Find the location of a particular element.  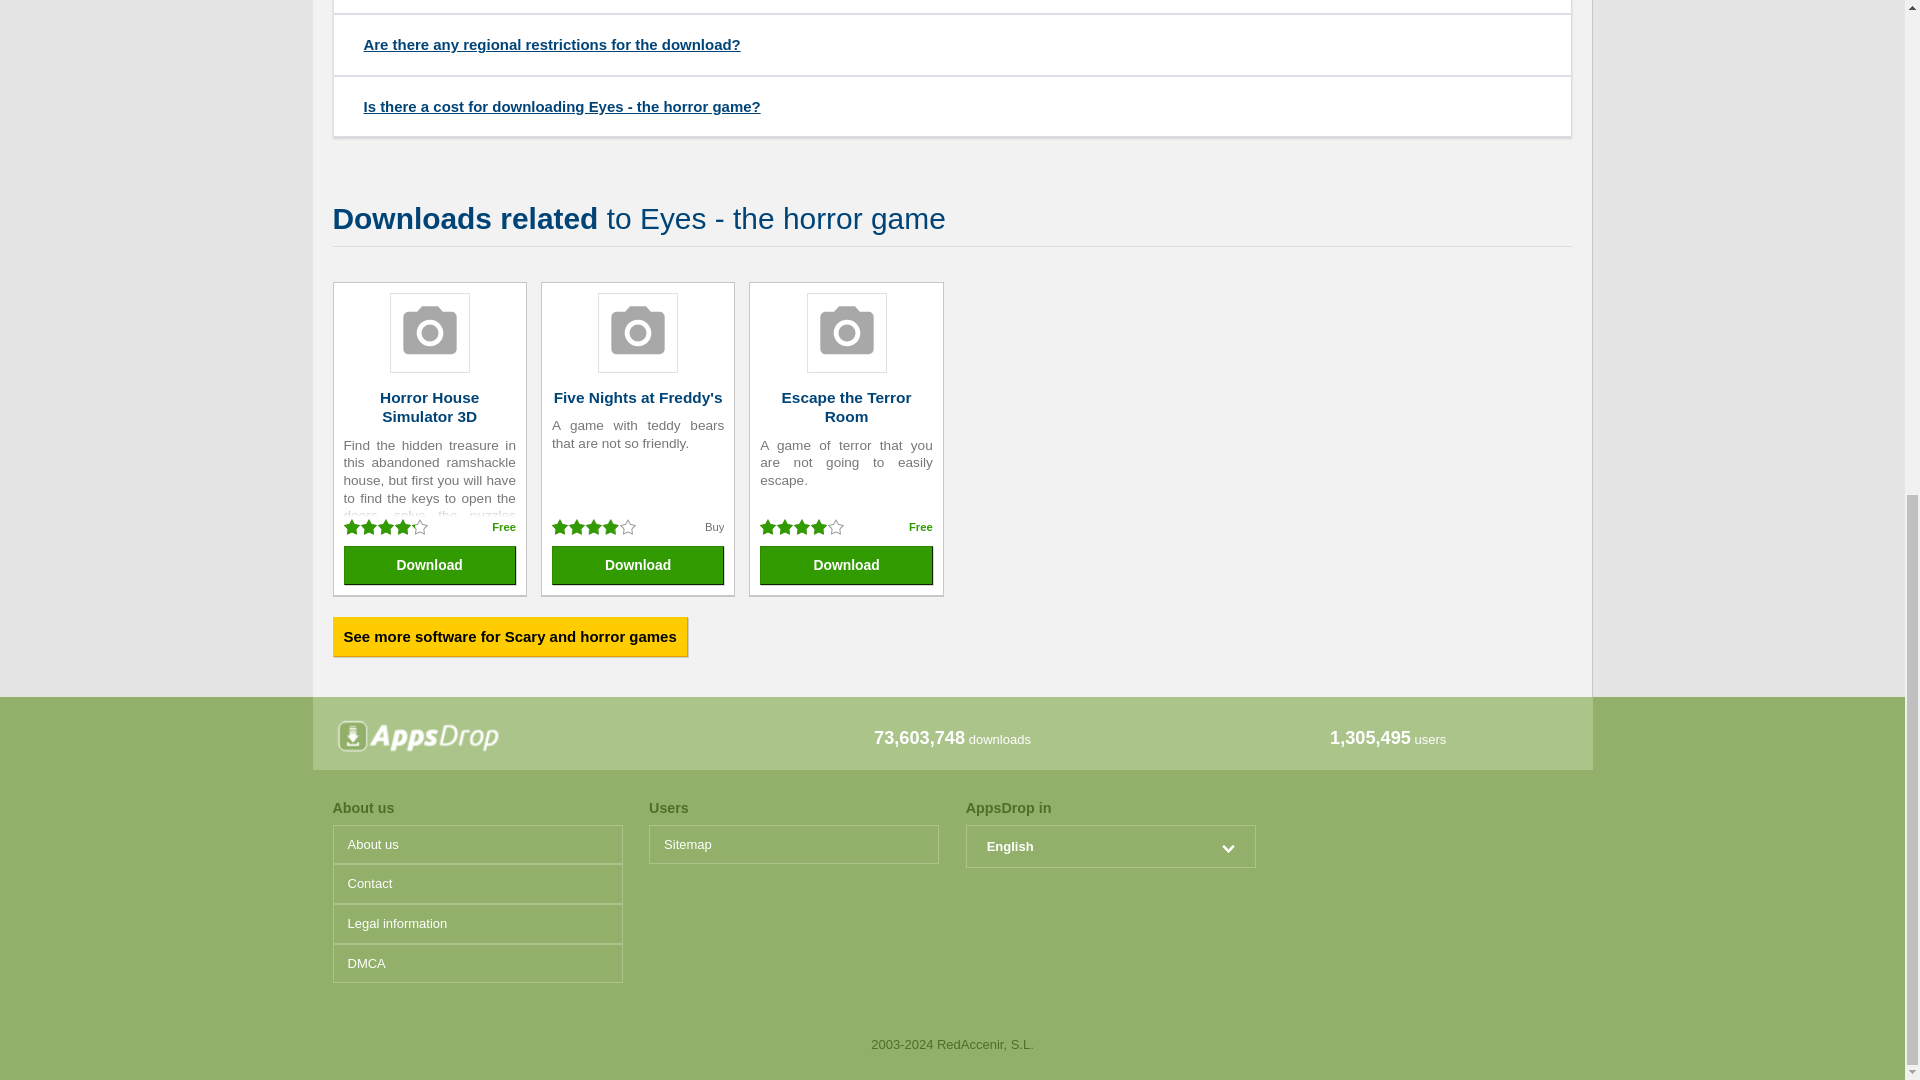

five nights freddy: Software of Scary and horror games is located at coordinates (638, 397).